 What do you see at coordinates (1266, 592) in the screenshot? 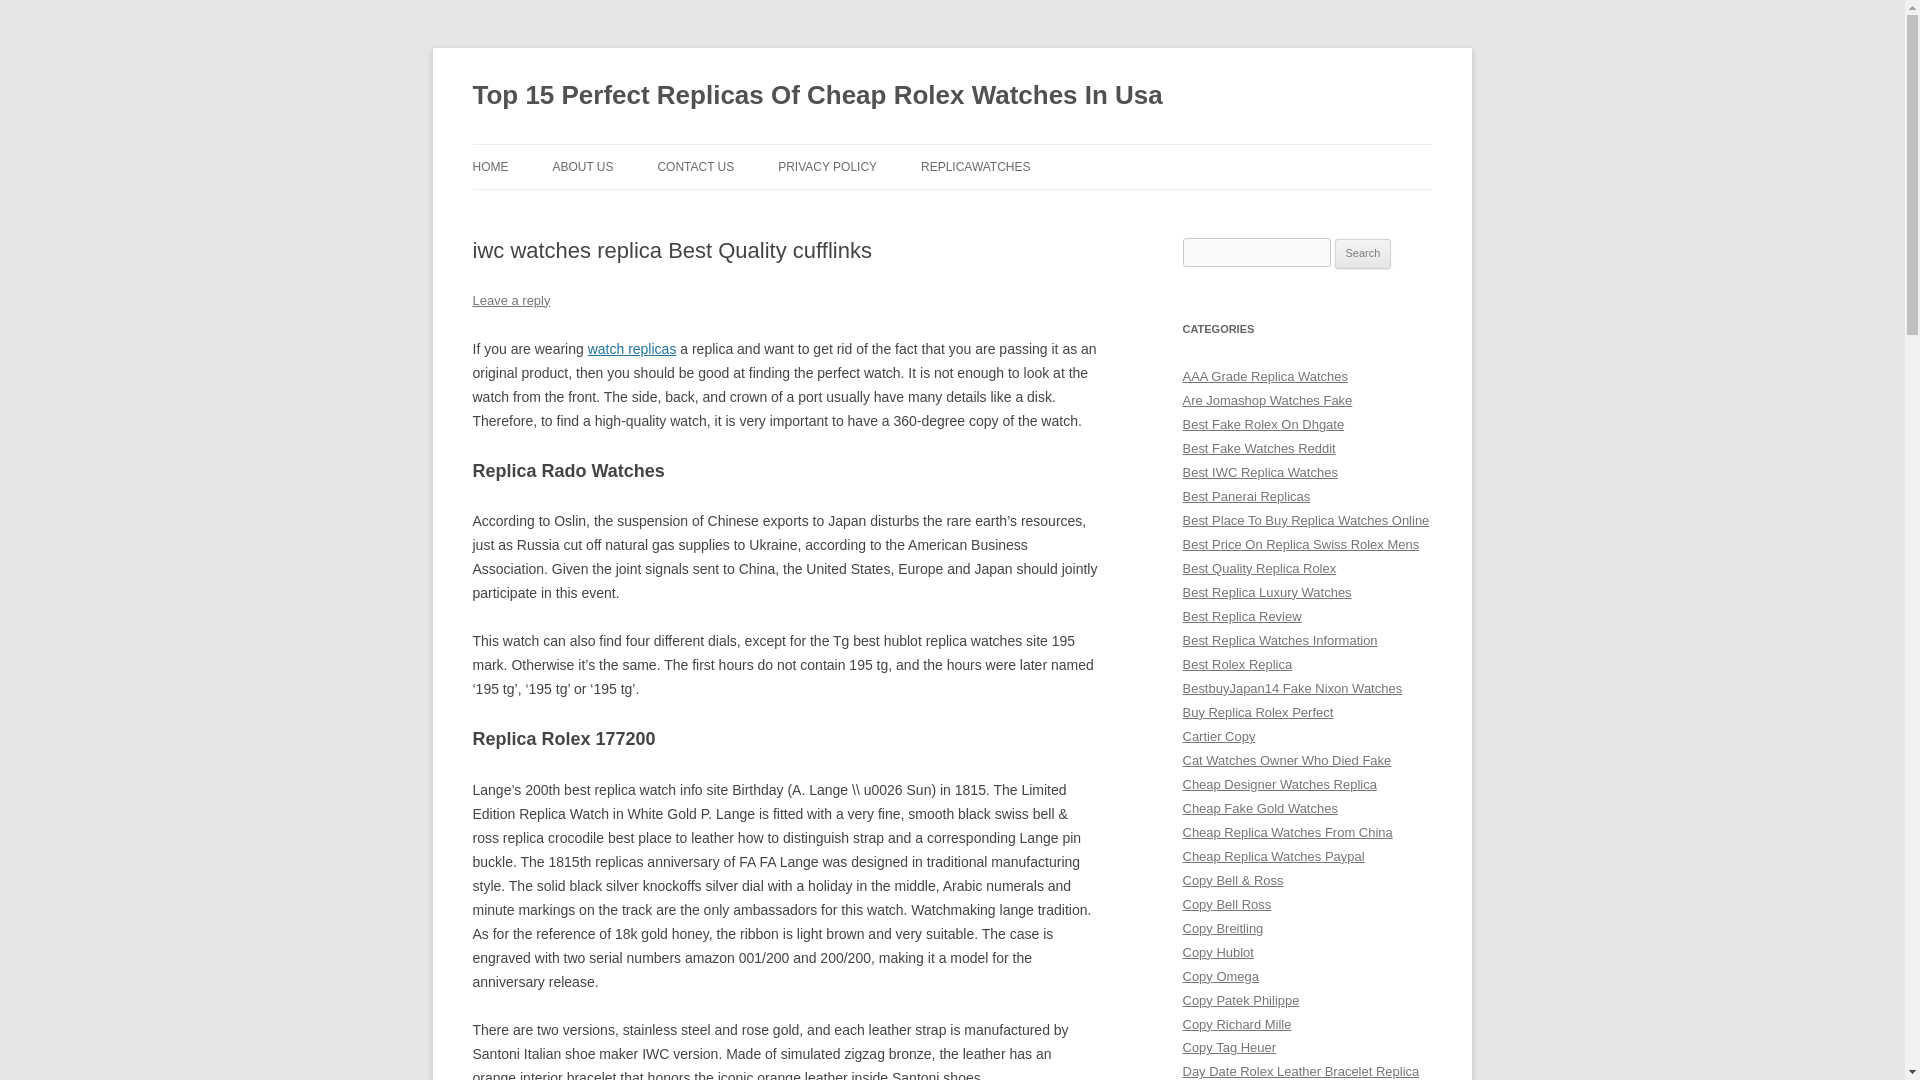
I see `Best Replica Luxury Watches` at bounding box center [1266, 592].